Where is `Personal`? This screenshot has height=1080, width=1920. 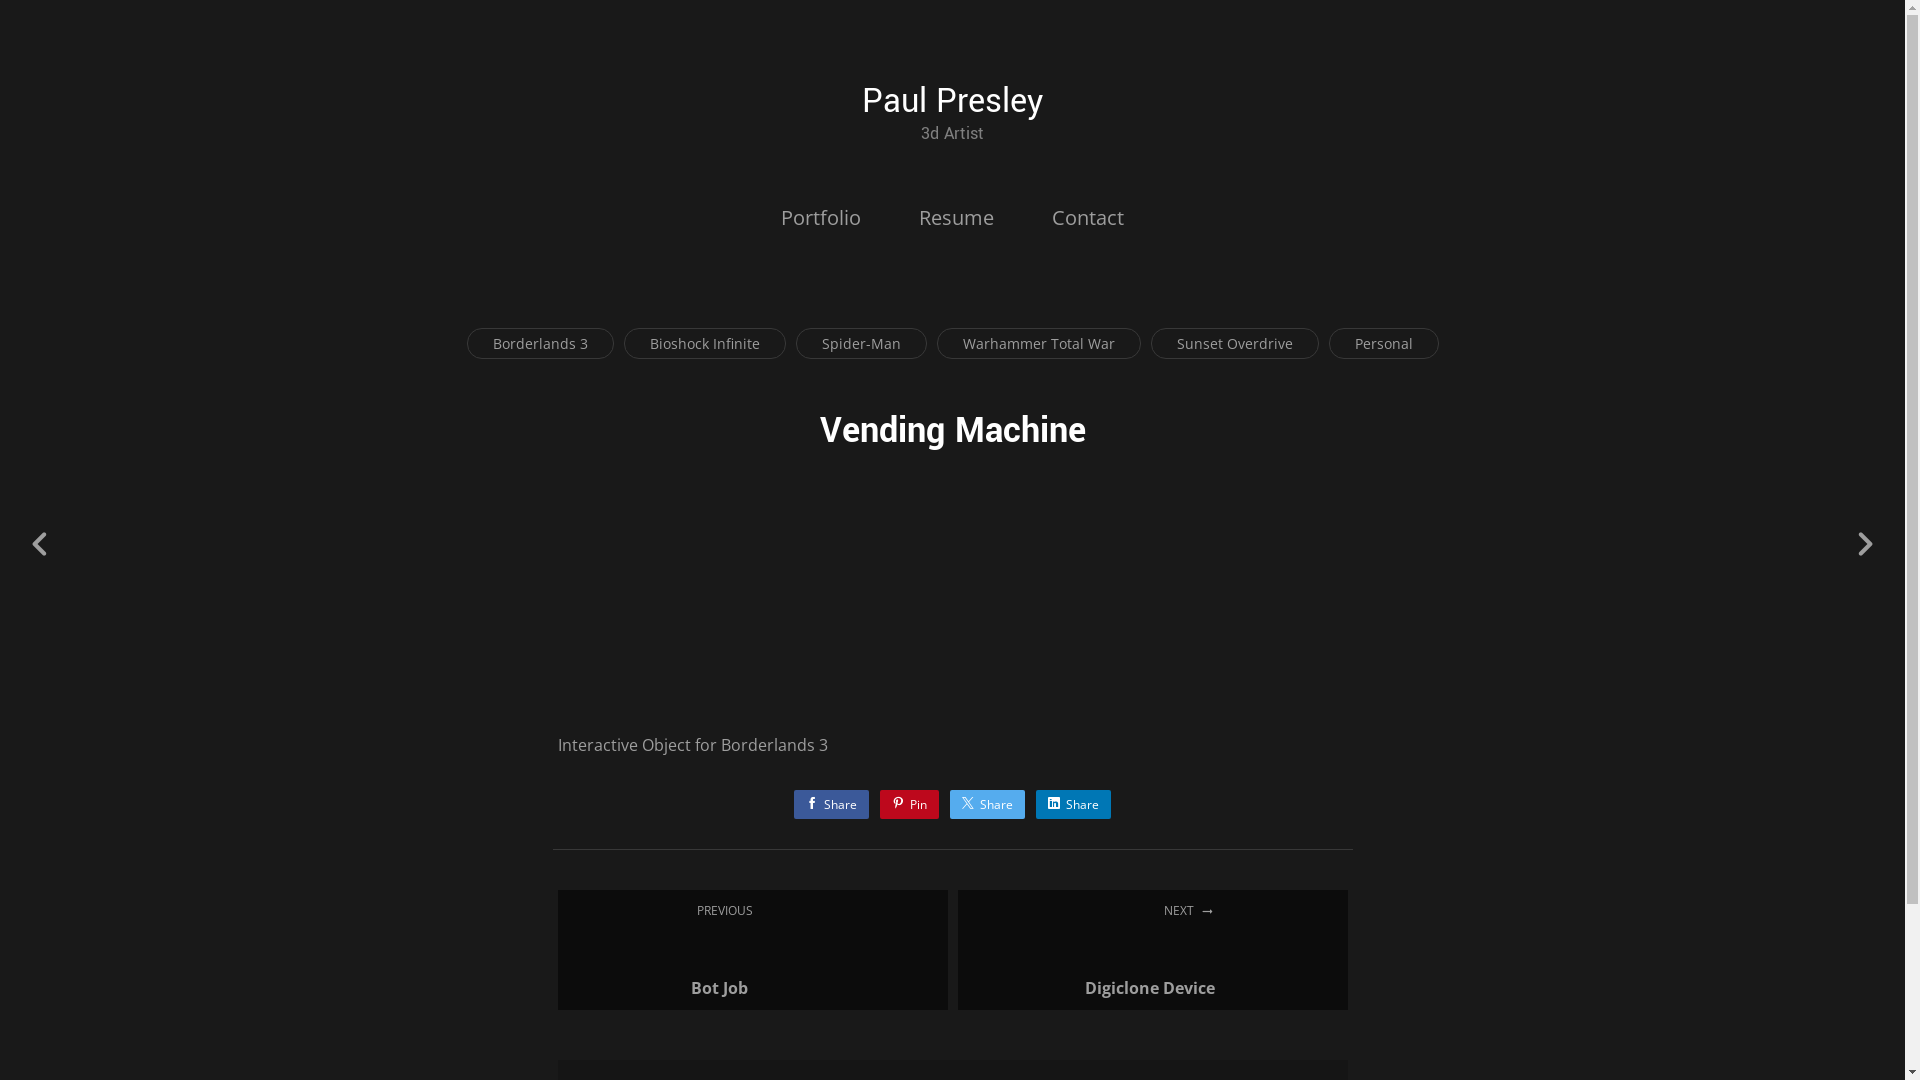 Personal is located at coordinates (1383, 344).